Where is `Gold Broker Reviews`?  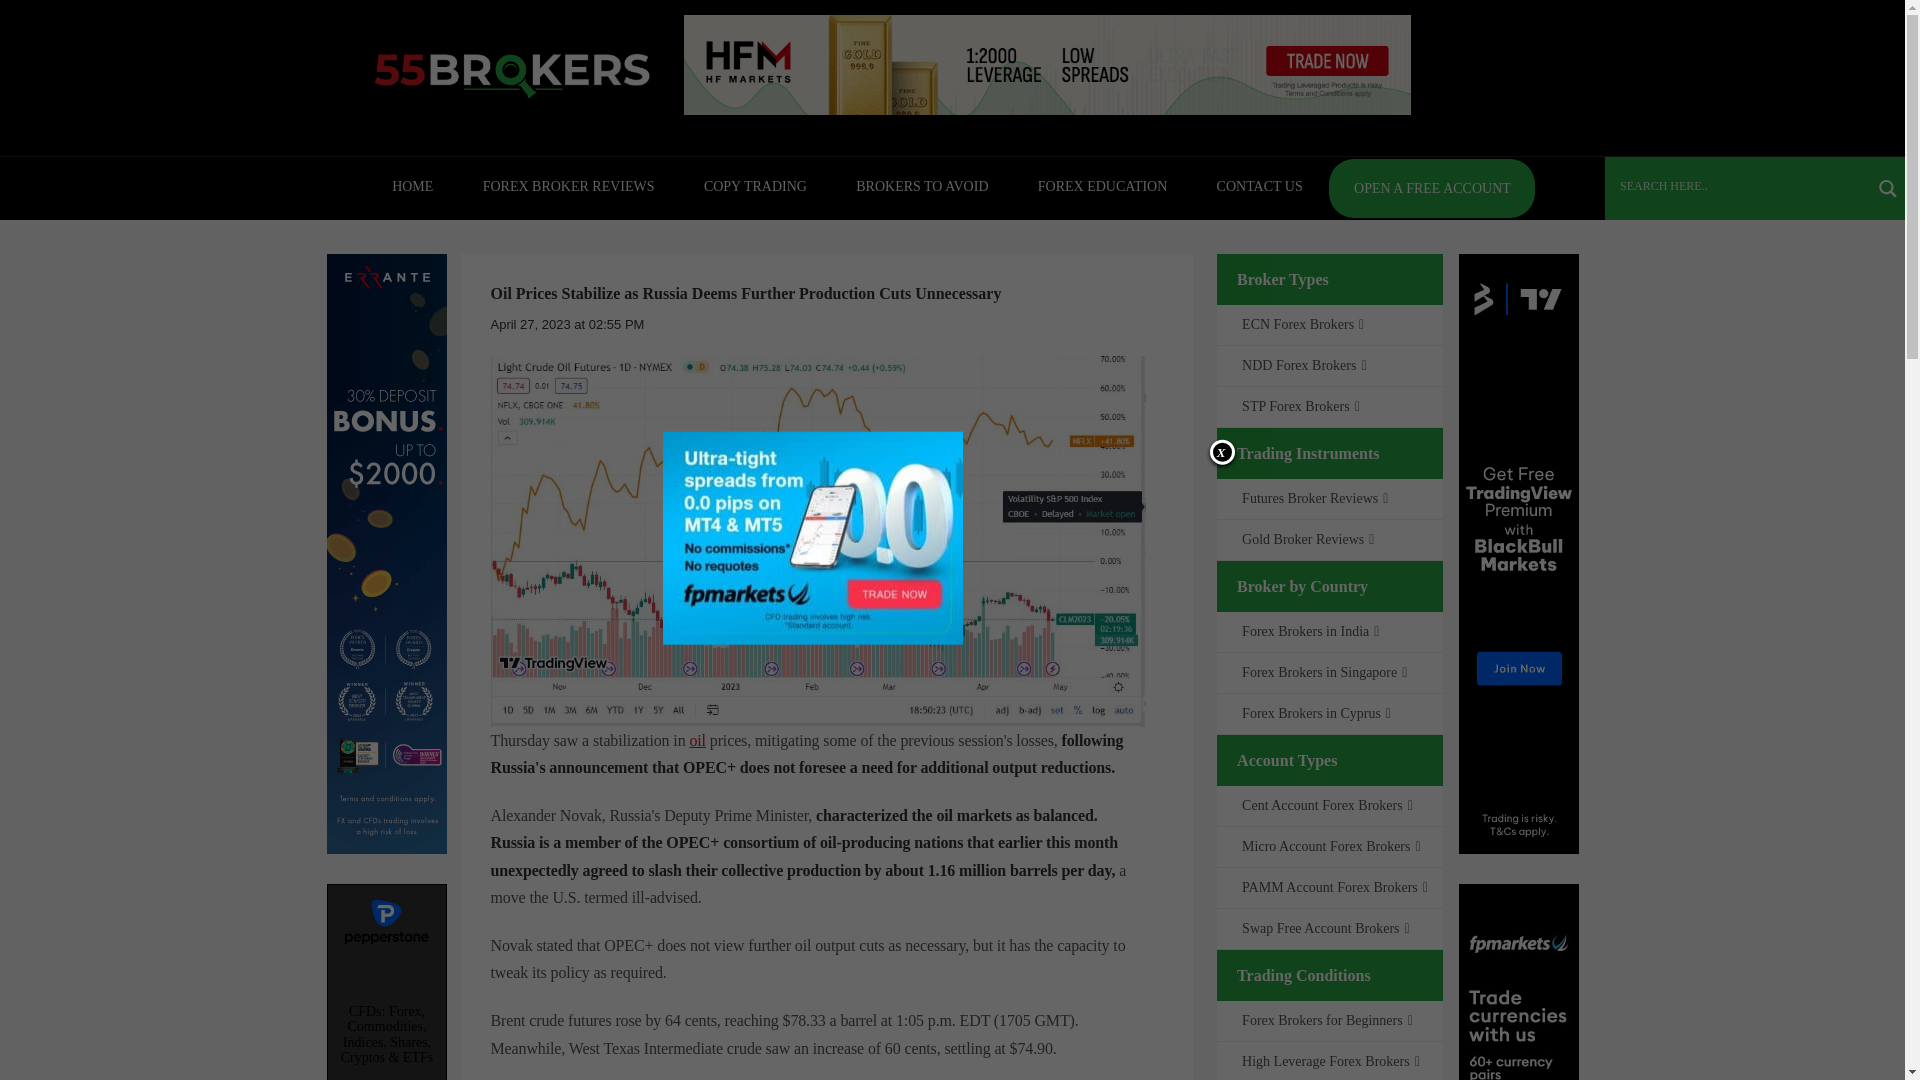
Gold Broker Reviews is located at coordinates (1305, 539).